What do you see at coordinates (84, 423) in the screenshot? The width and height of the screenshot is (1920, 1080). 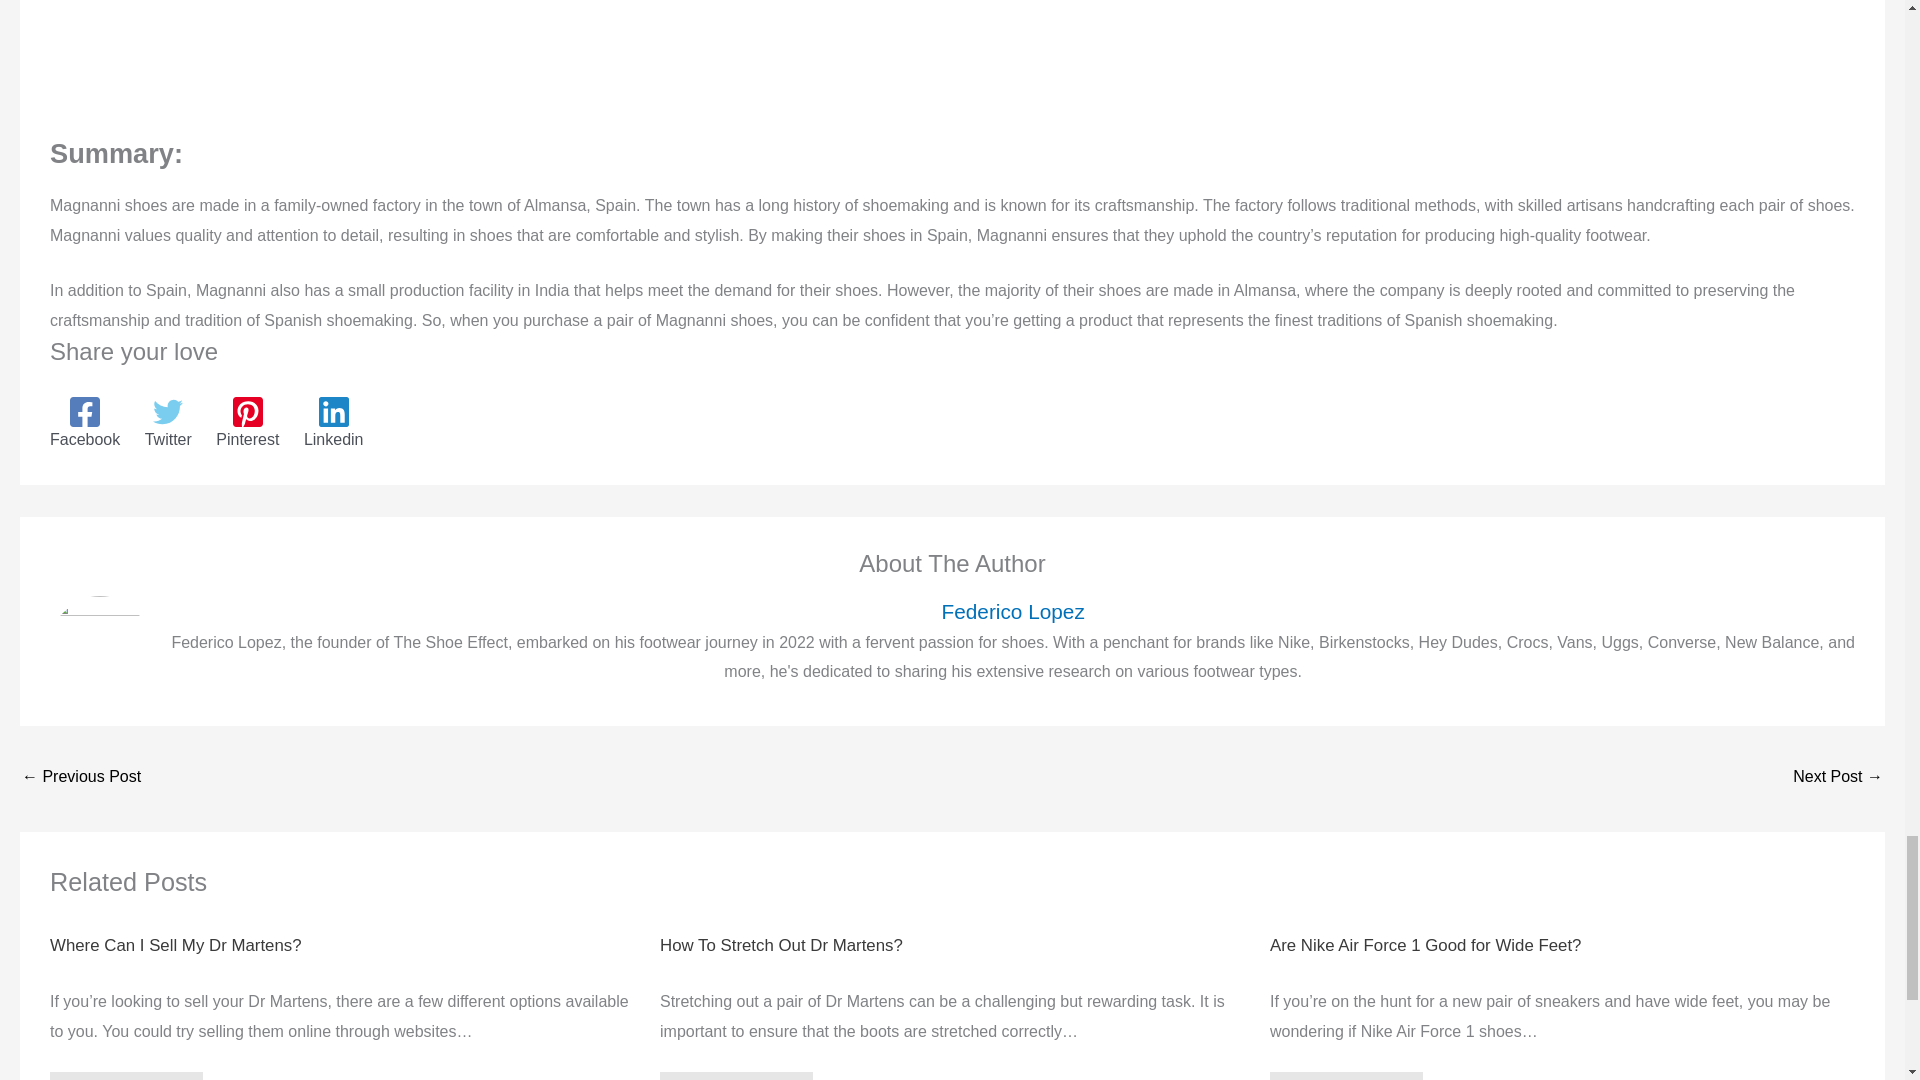 I see `Facebook` at bounding box center [84, 423].